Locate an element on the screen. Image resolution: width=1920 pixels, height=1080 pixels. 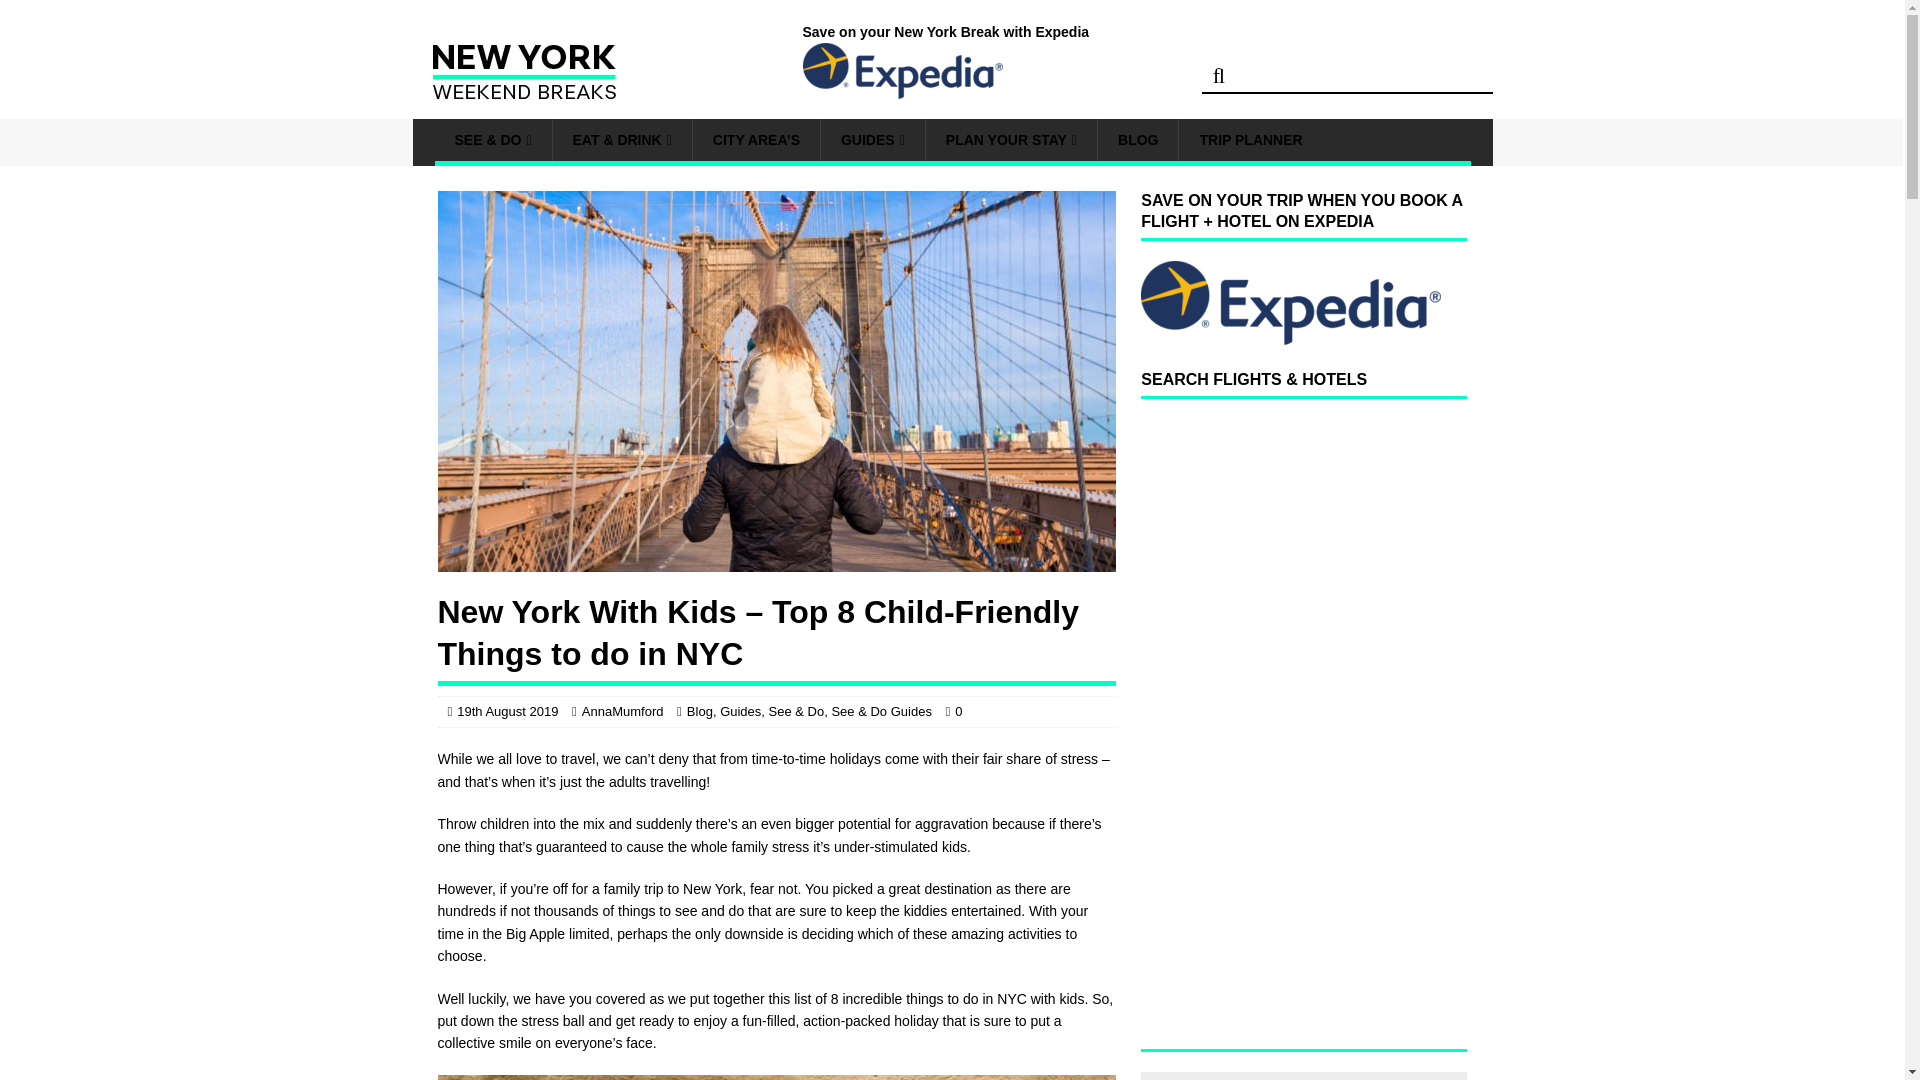
PLAN YOUR STAY is located at coordinates (1010, 139).